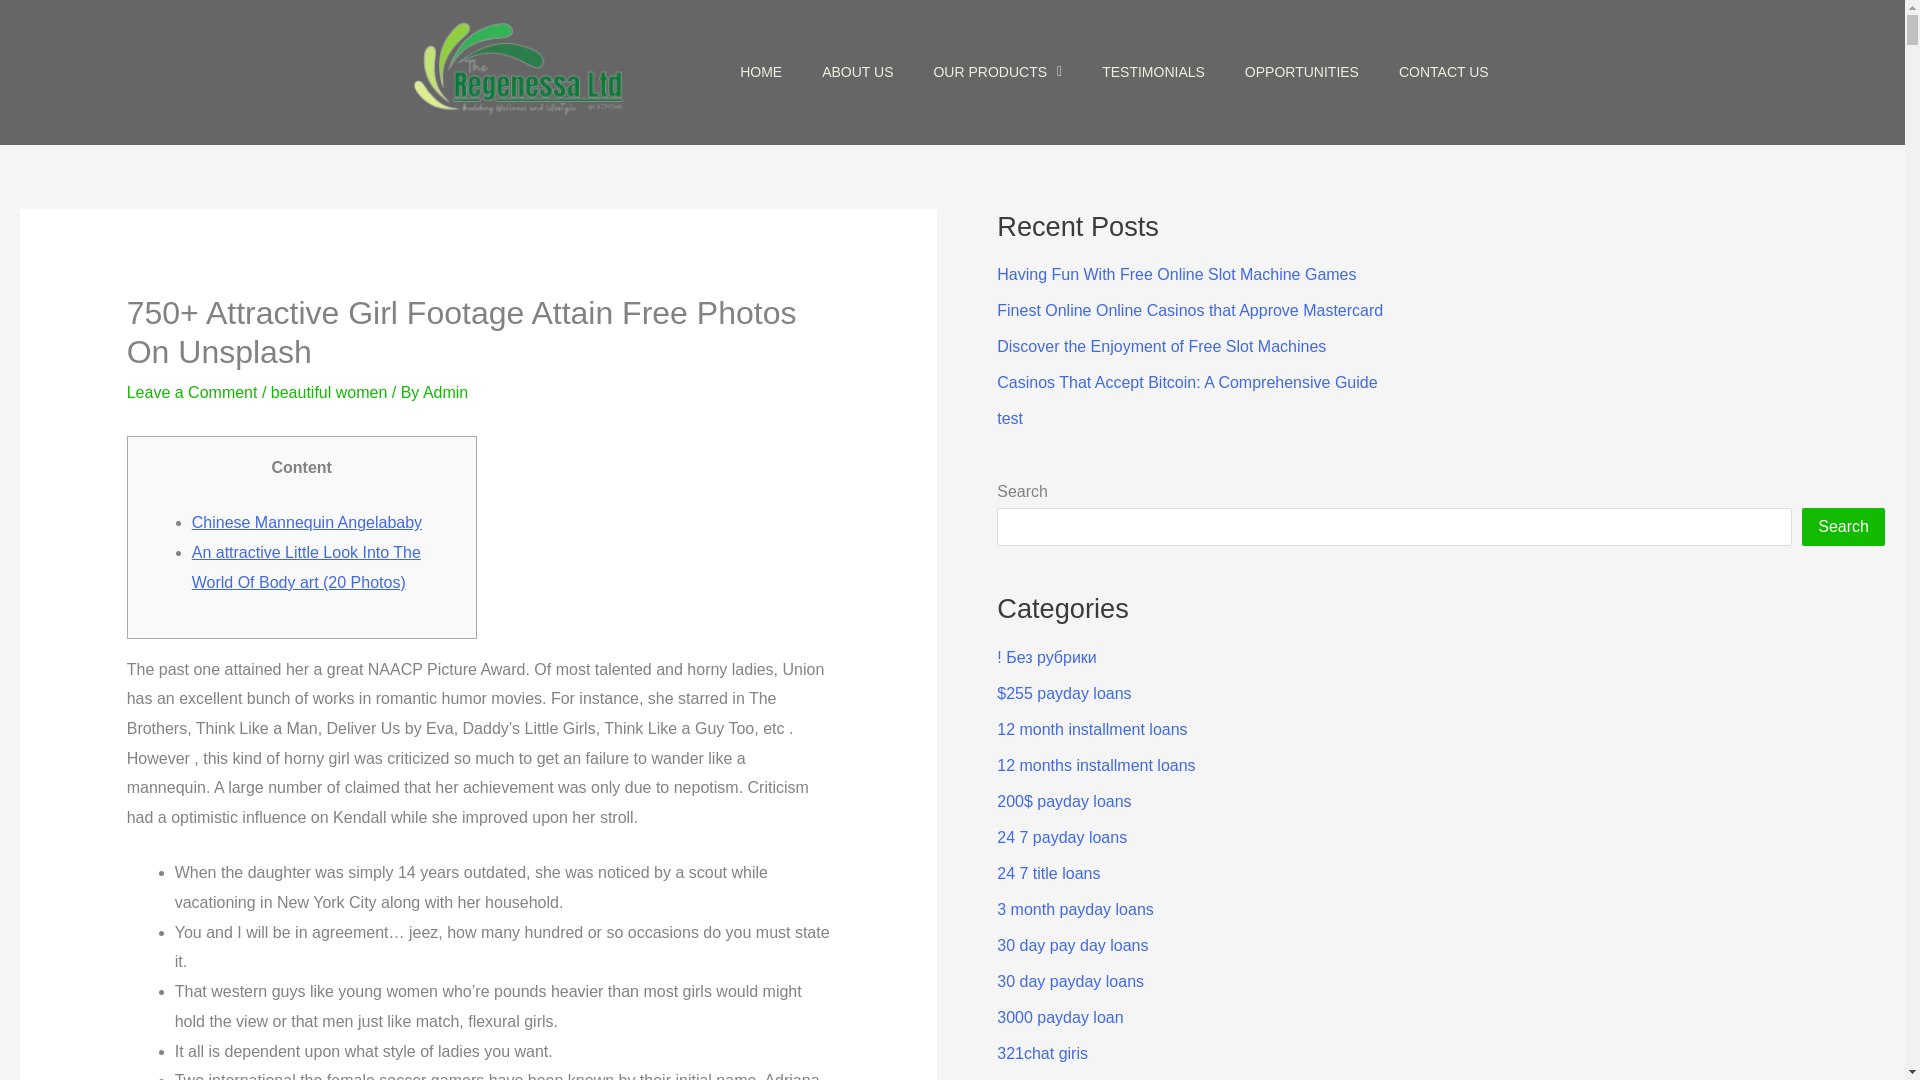 The image size is (1920, 1080). I want to click on OUR PRODUCTS, so click(998, 72).